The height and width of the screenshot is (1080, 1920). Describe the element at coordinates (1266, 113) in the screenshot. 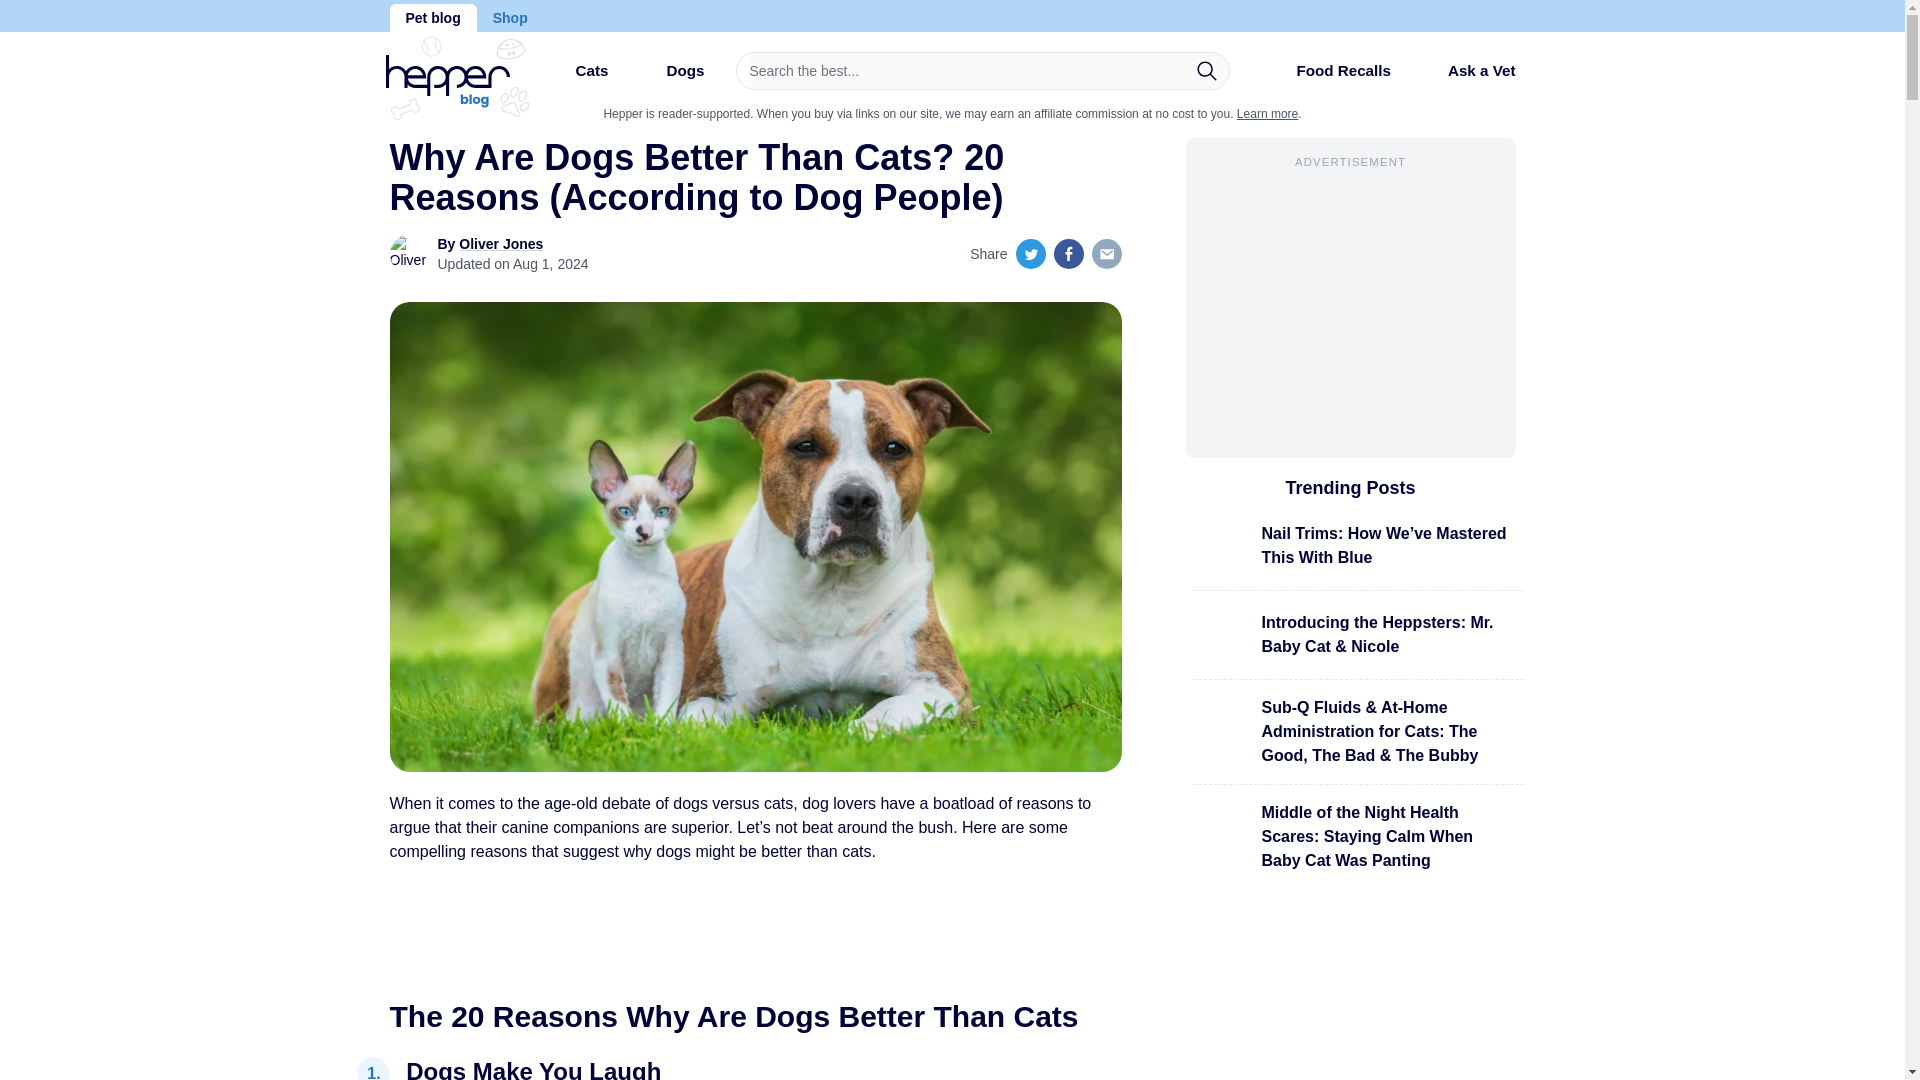

I see `Learn more` at that location.